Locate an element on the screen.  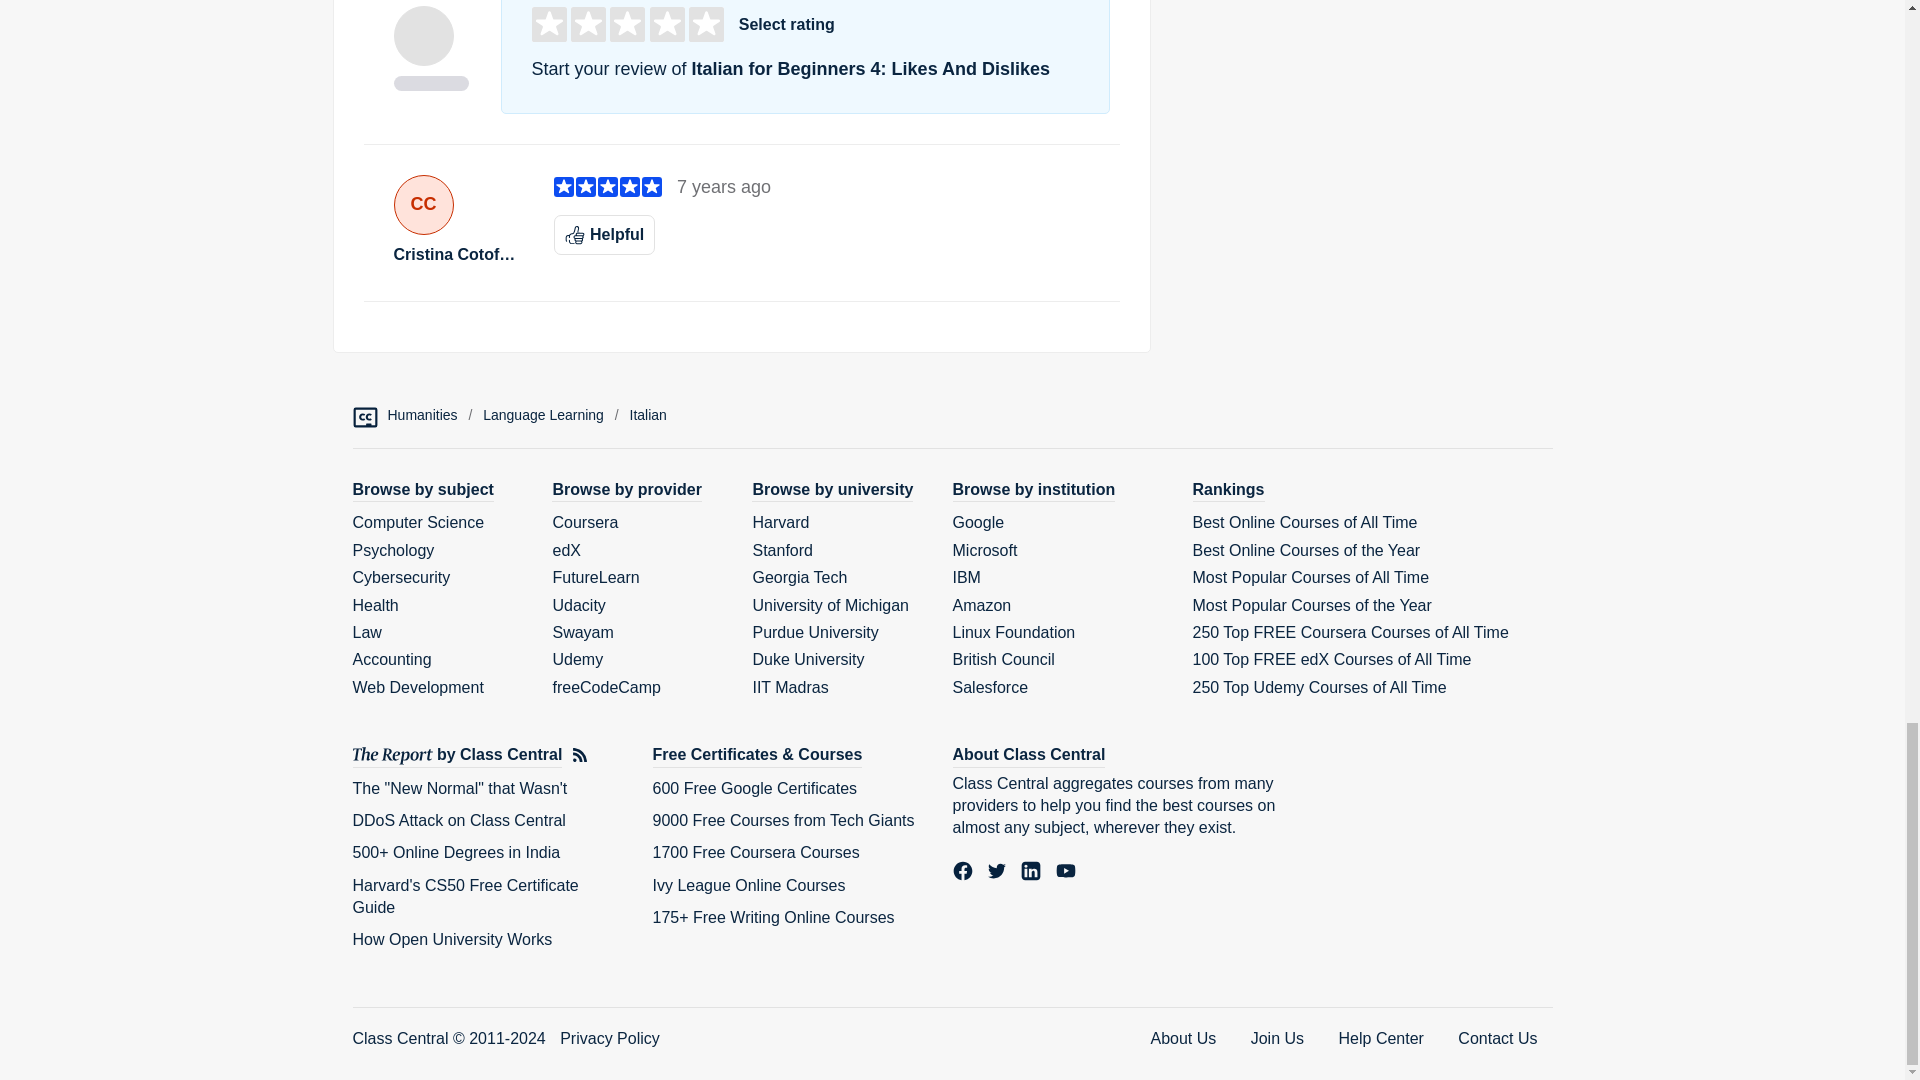
DDoS Attack on Class Central is located at coordinates (458, 820).